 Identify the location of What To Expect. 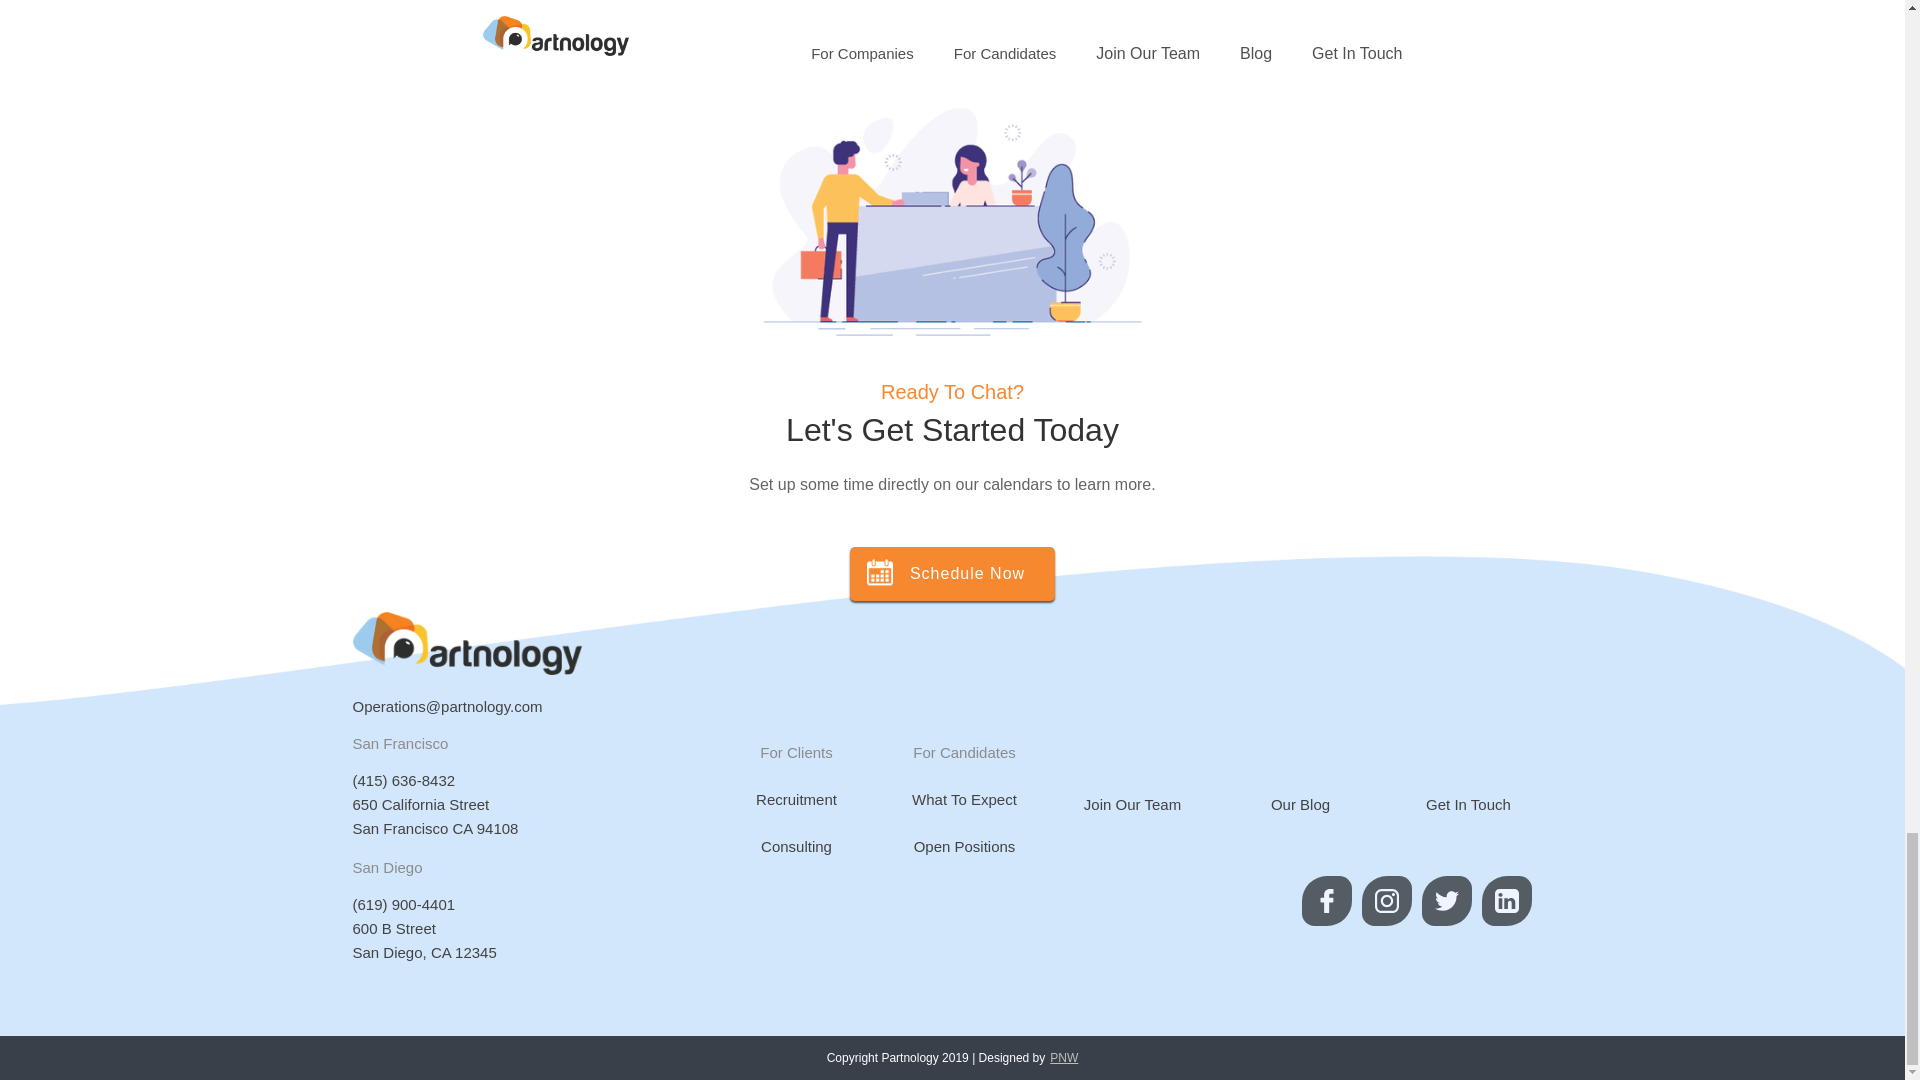
(1300, 806).